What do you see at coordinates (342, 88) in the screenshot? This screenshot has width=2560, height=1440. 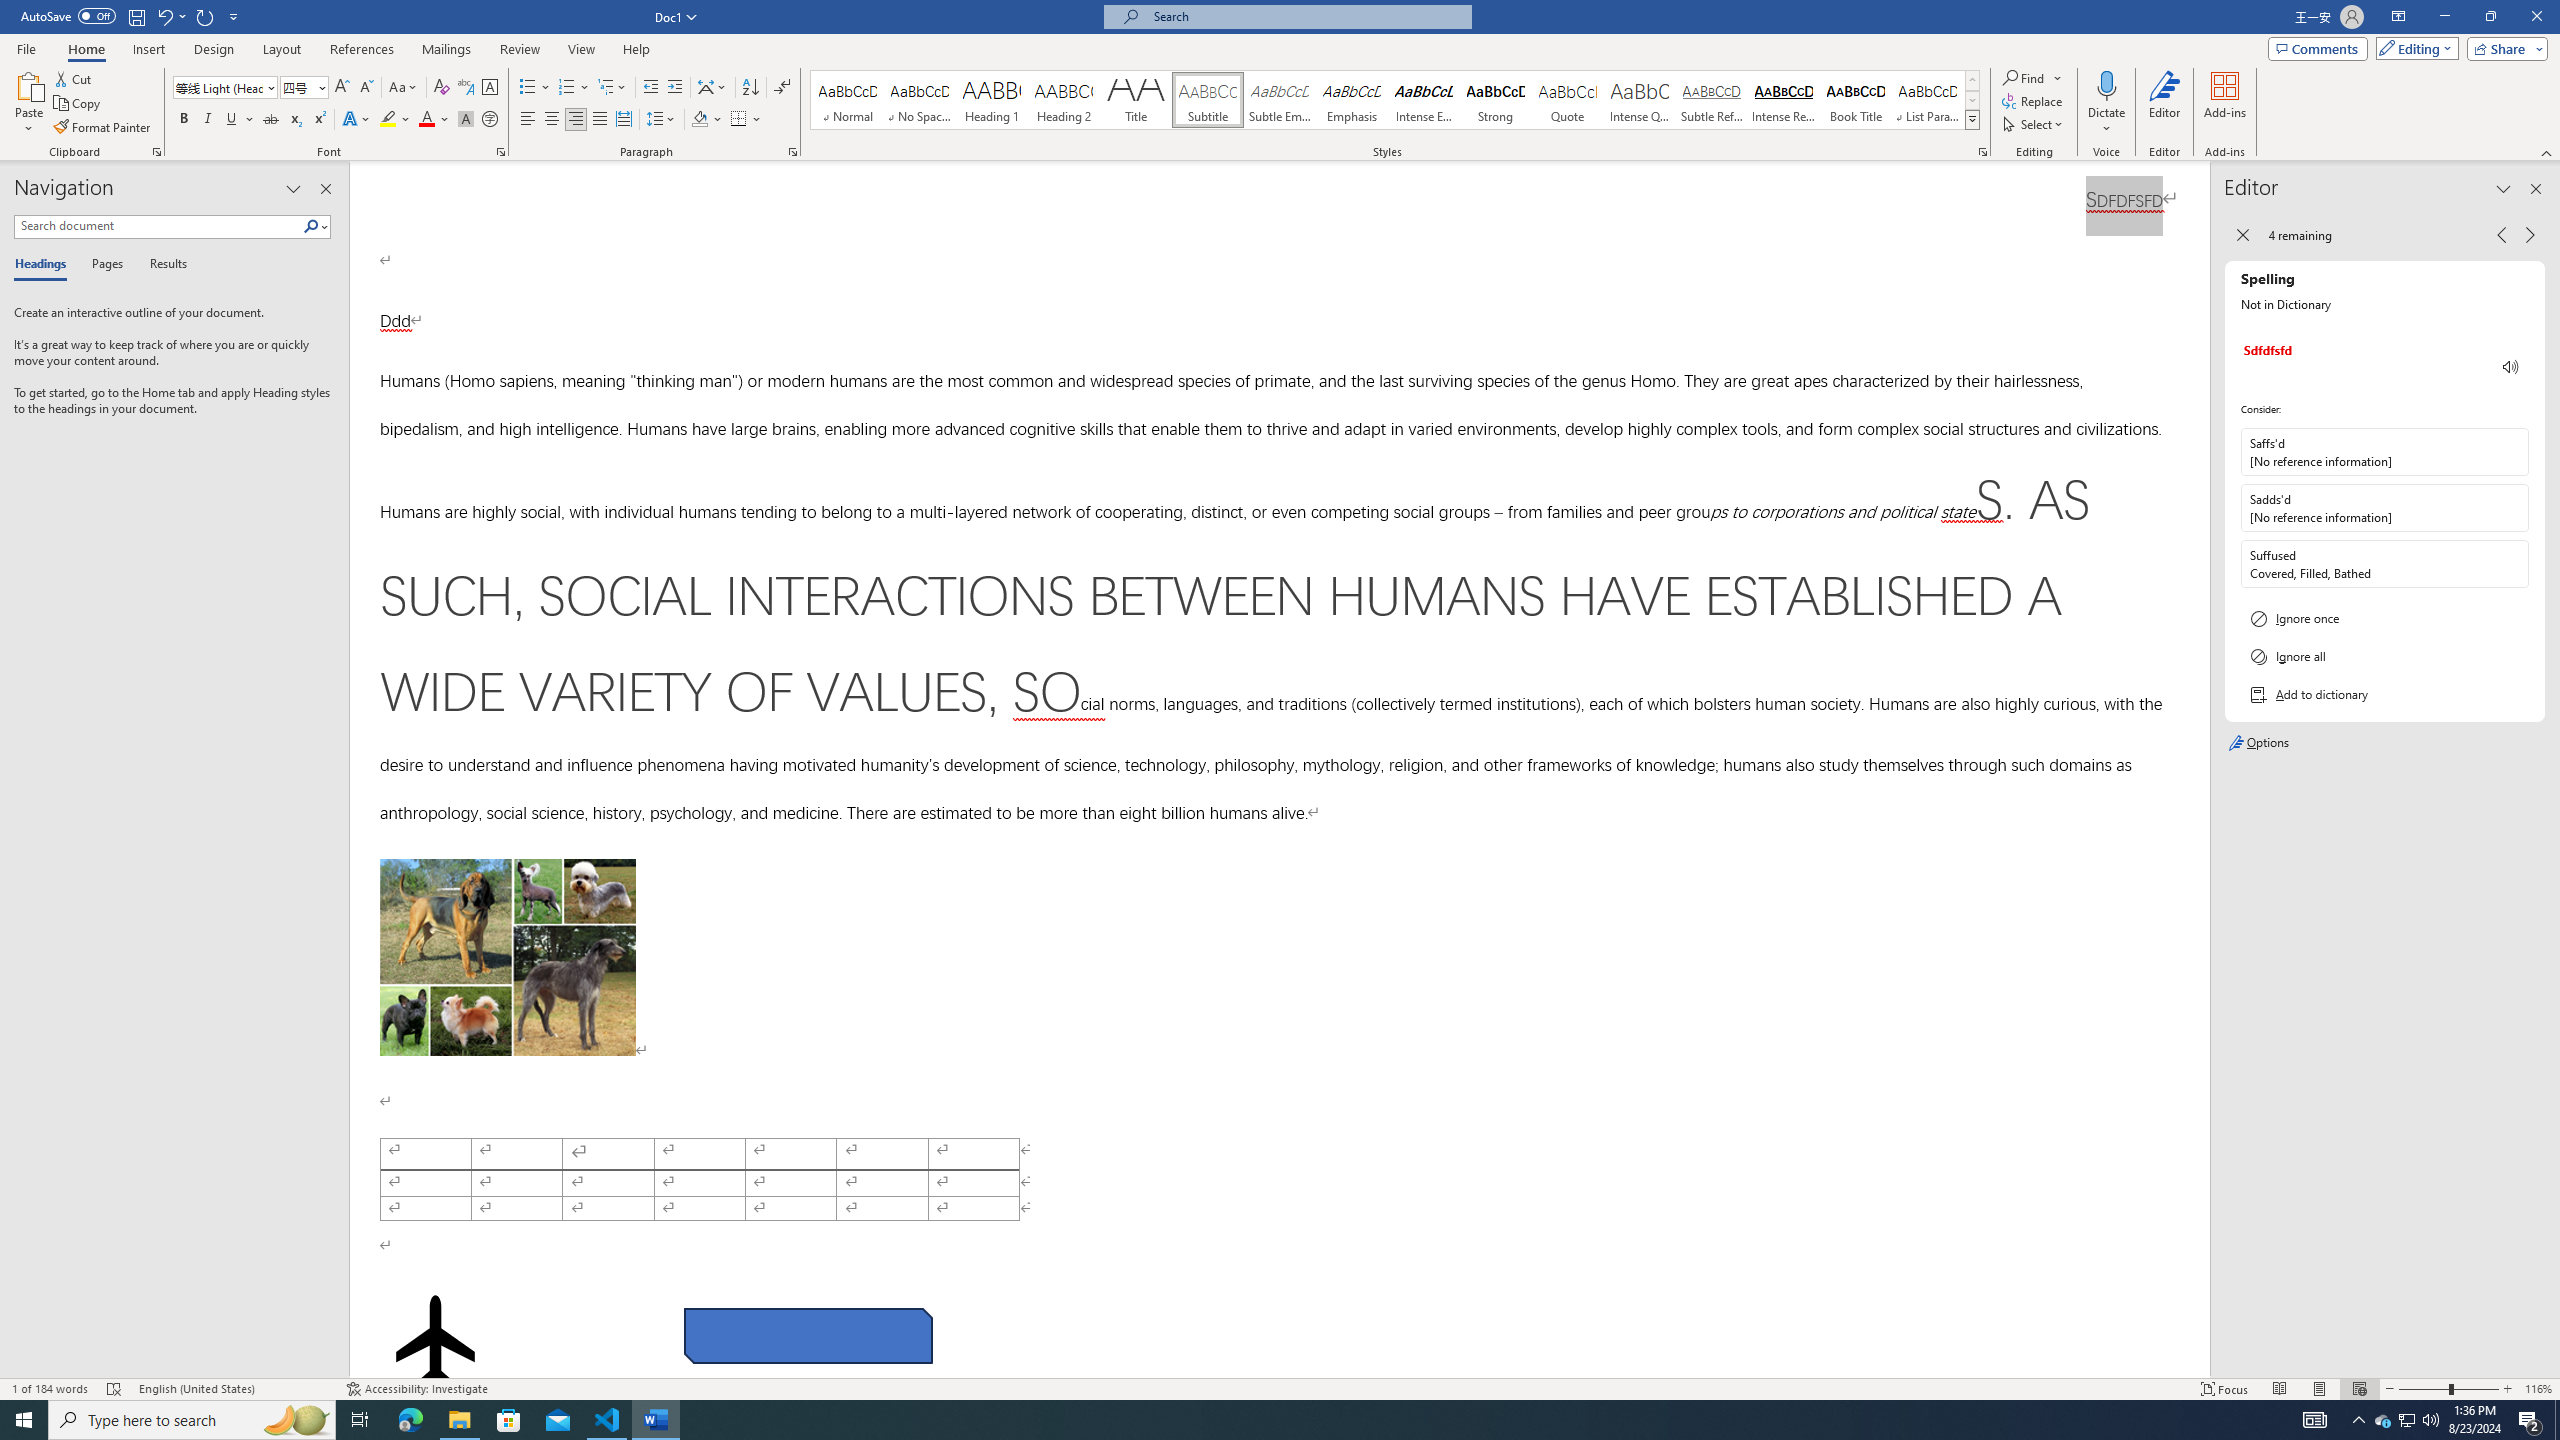 I see `Grow Font` at bounding box center [342, 88].